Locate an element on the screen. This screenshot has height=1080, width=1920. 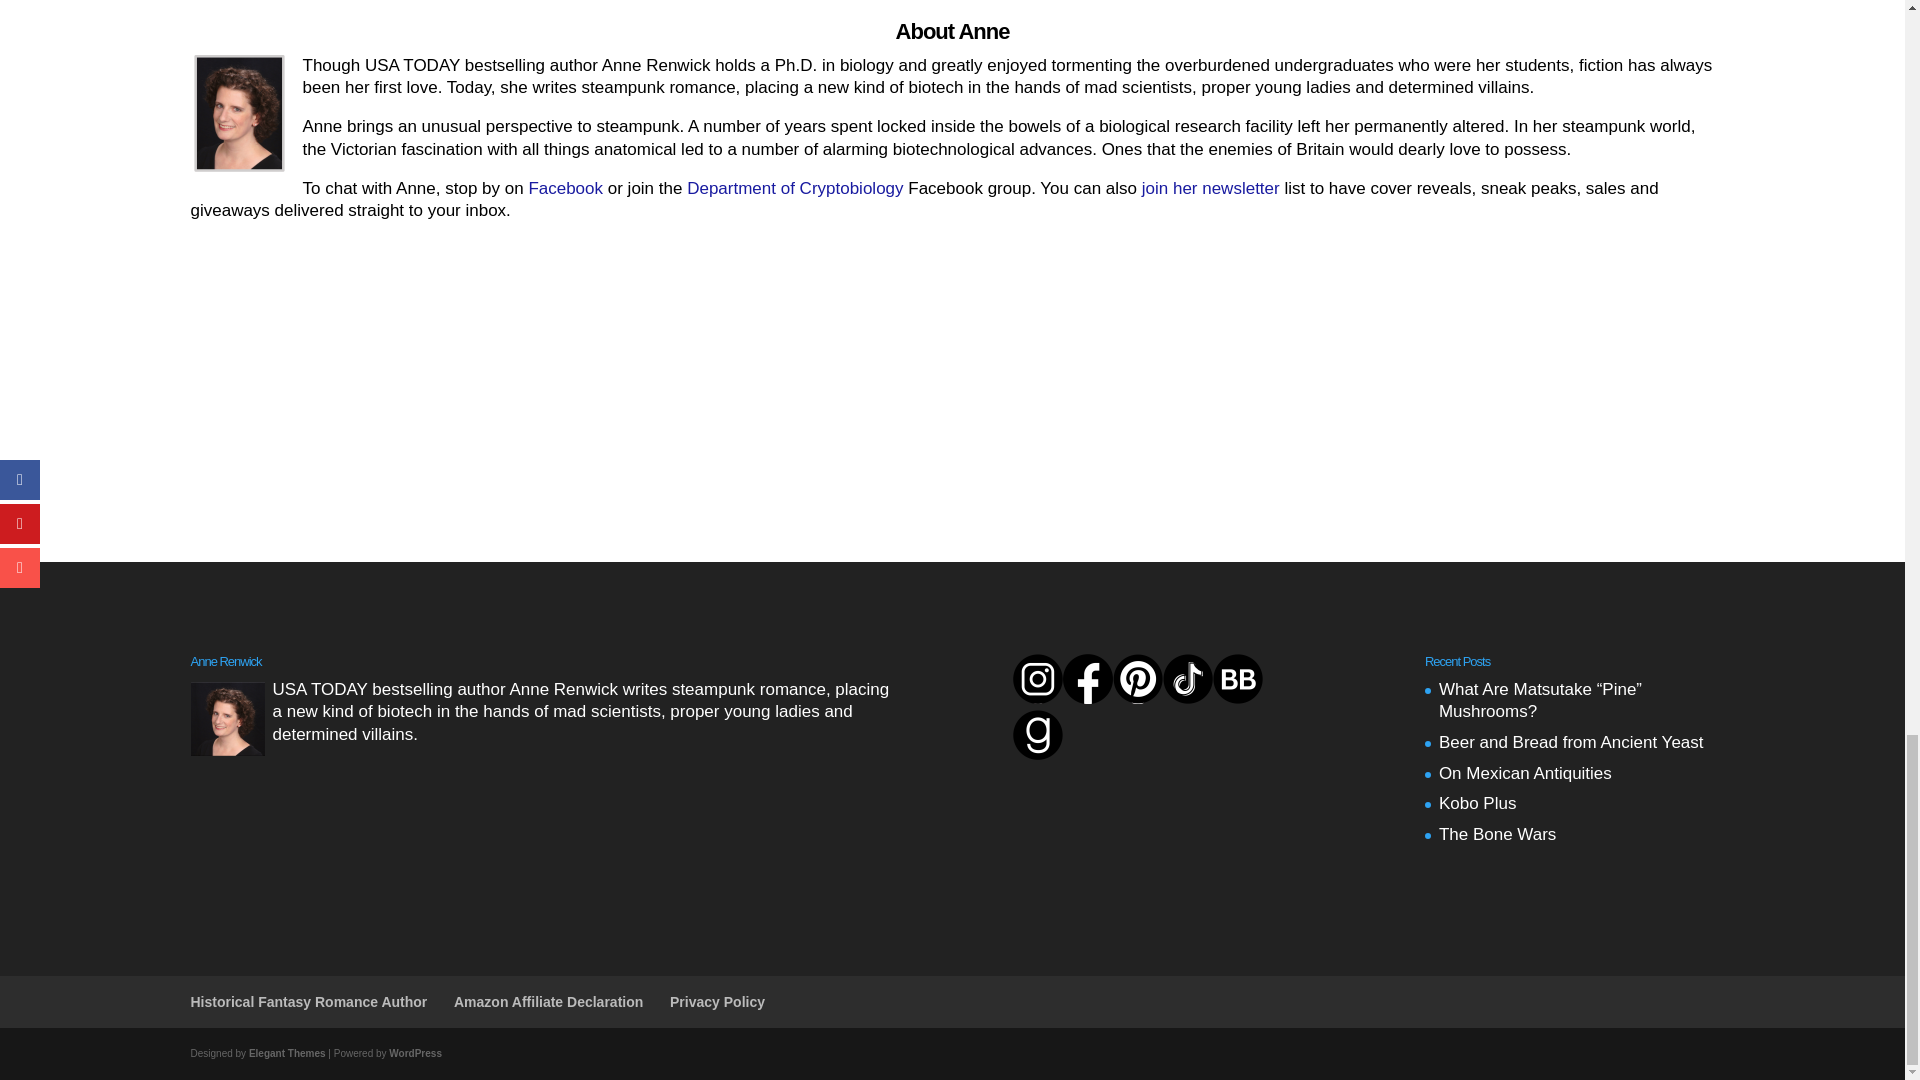
Beer and Bread from Ancient Yeast is located at coordinates (1571, 742).